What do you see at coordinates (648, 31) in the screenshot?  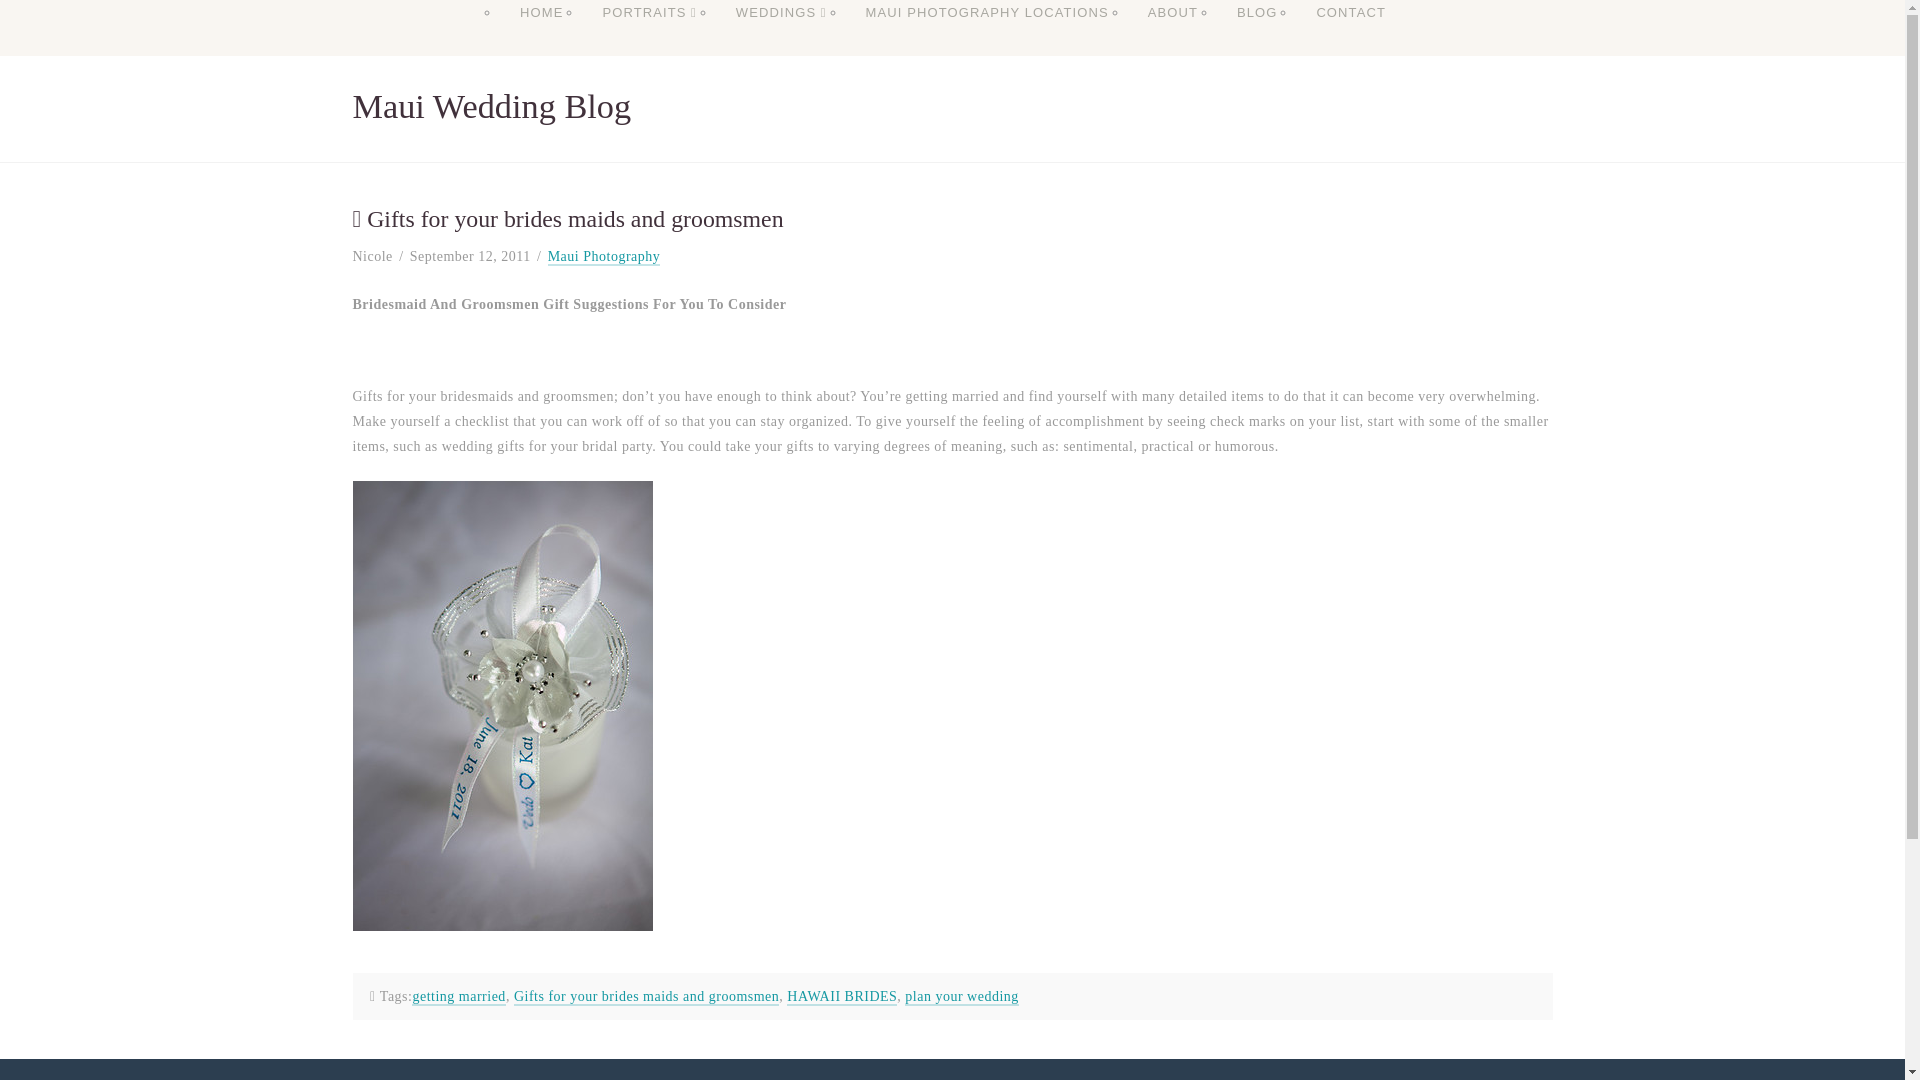 I see `PORTRAITS` at bounding box center [648, 31].